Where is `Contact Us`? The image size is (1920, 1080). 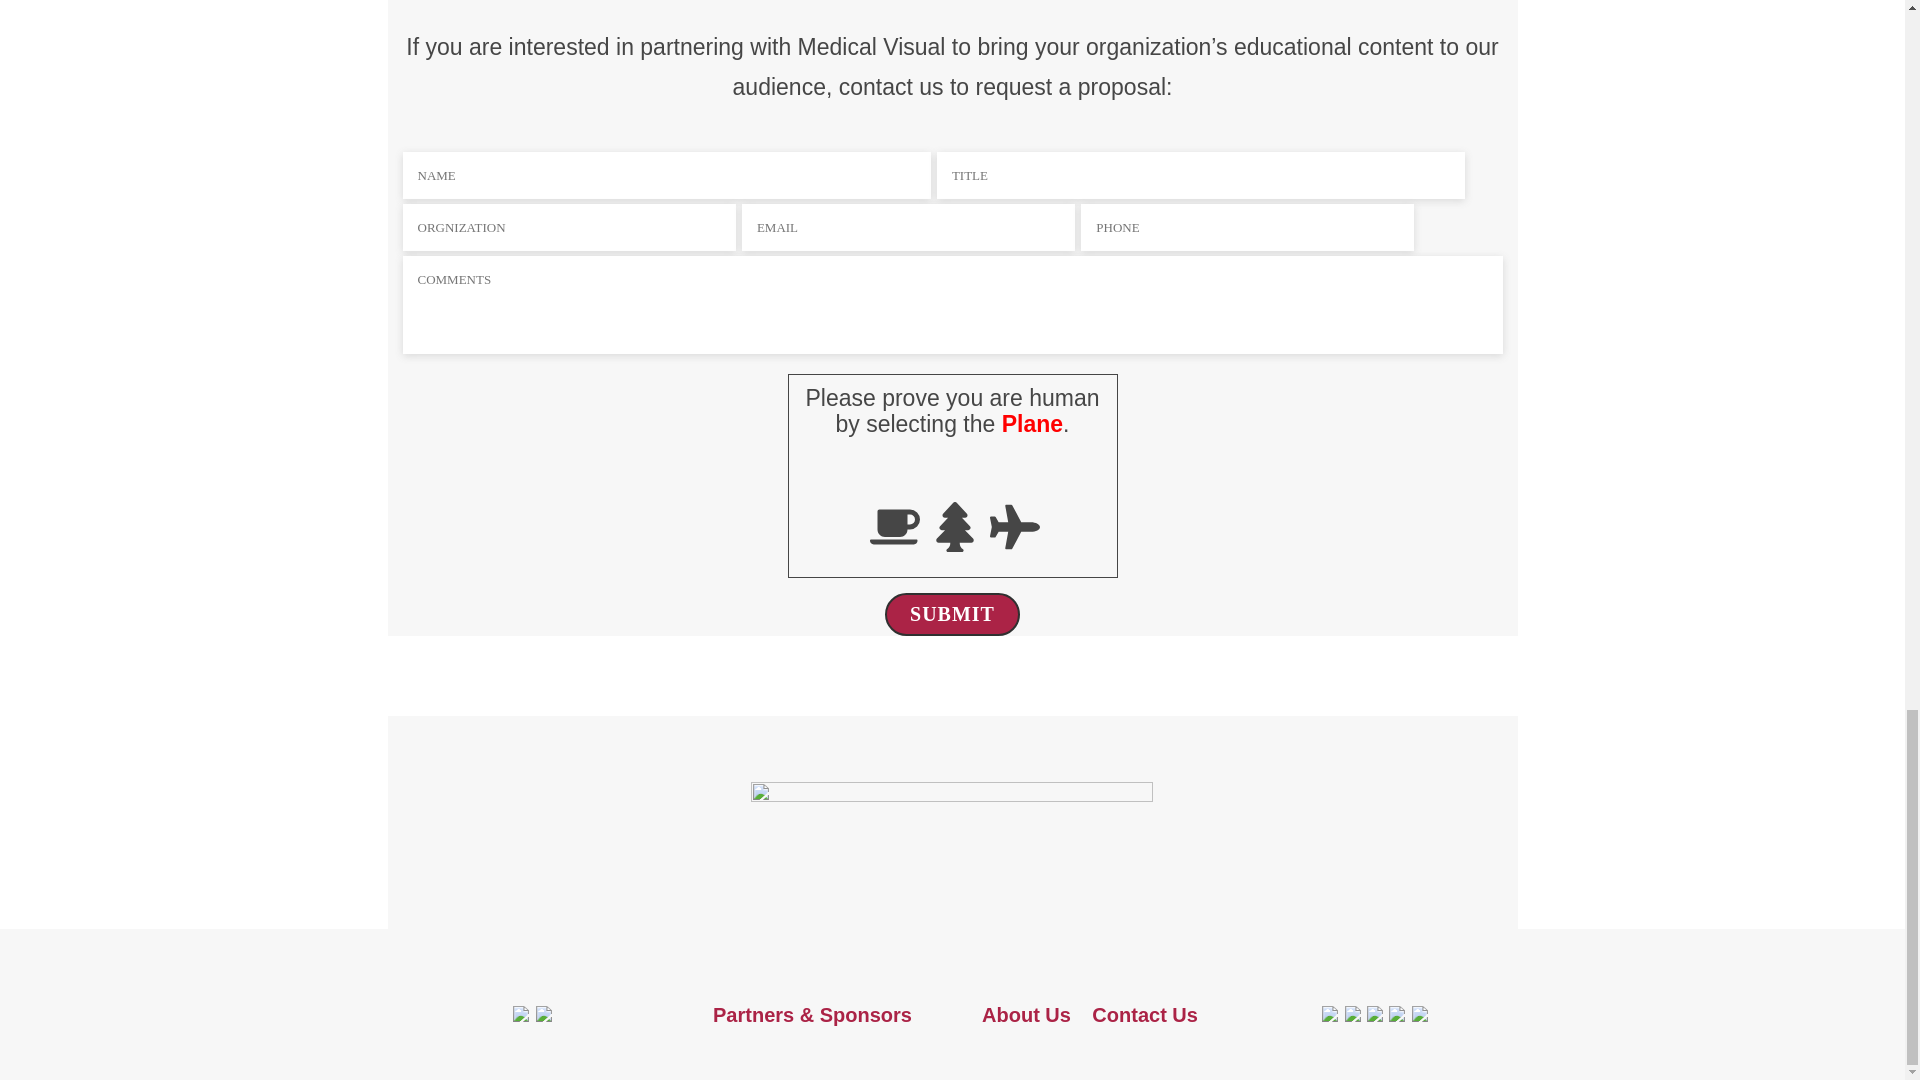 Contact Us is located at coordinates (1145, 1015).